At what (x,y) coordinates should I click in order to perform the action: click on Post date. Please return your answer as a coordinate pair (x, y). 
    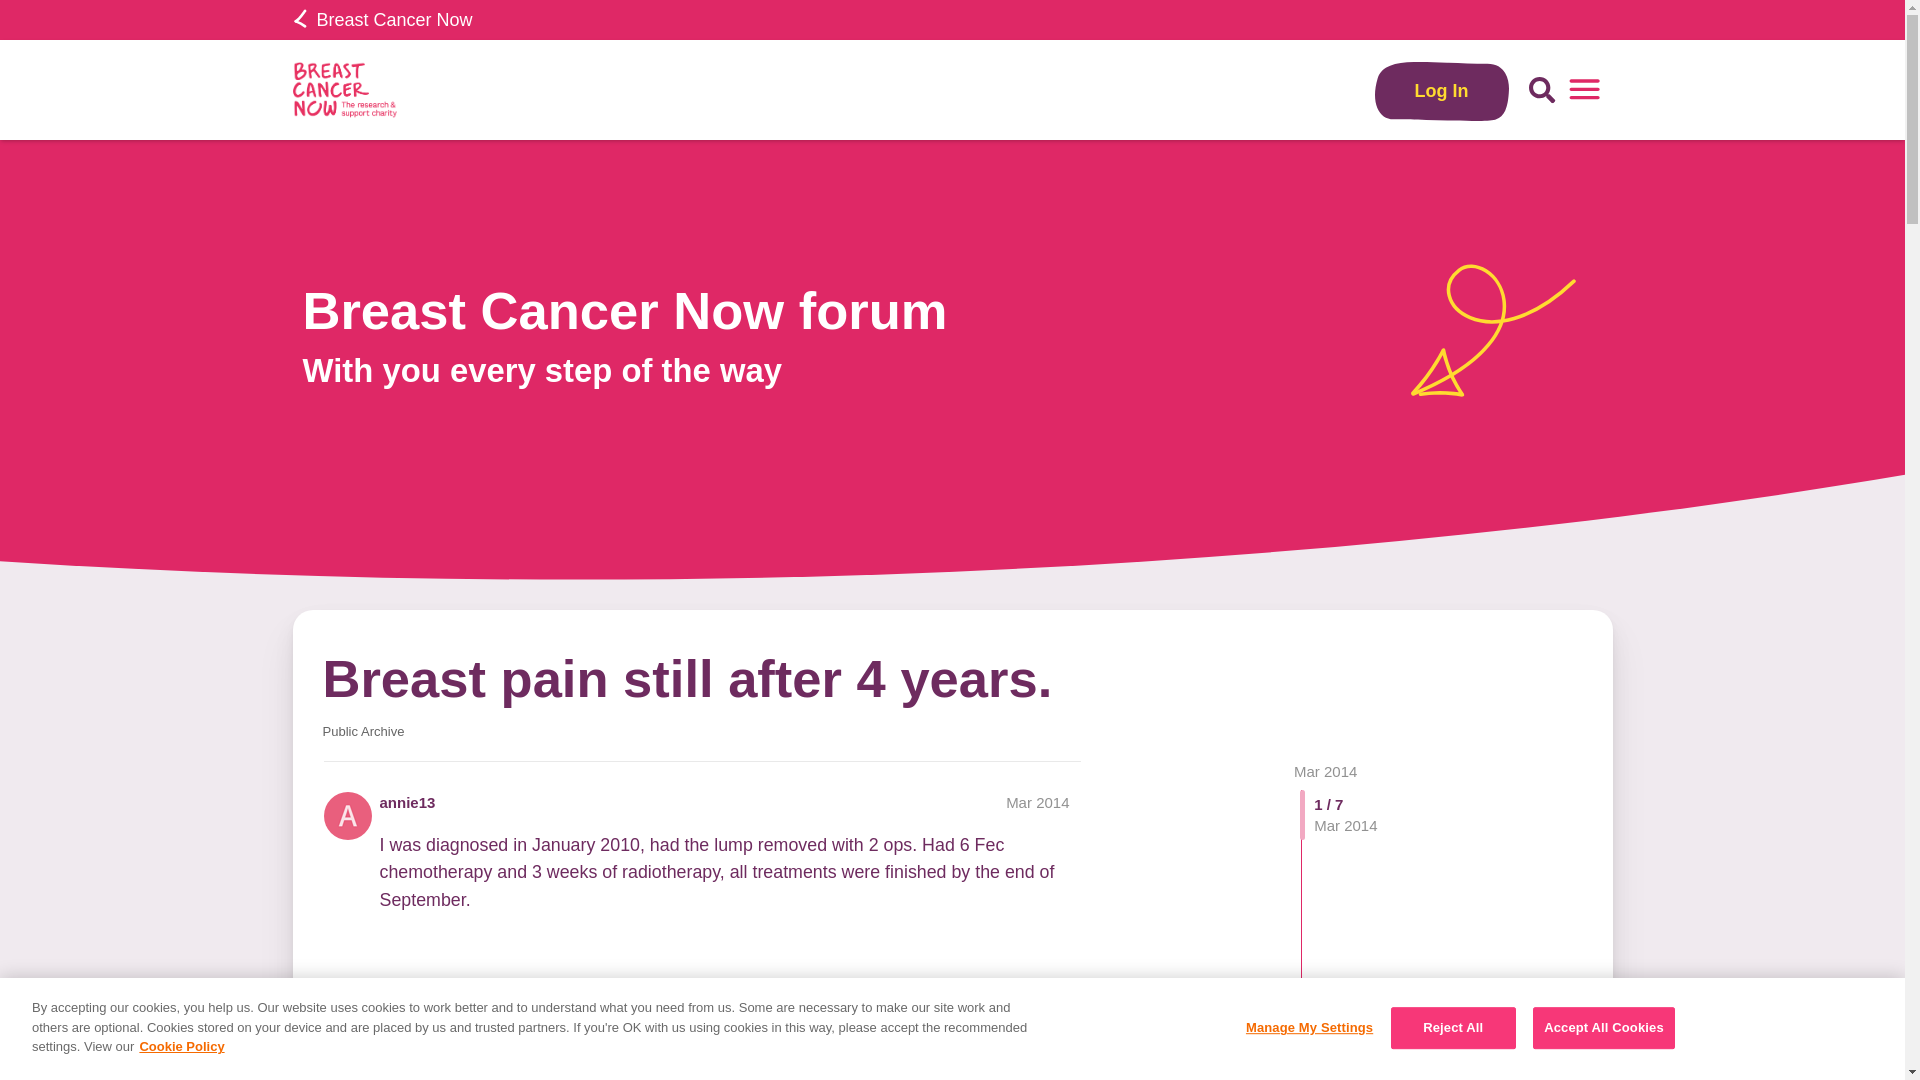
    Looking at the image, I should click on (1038, 802).